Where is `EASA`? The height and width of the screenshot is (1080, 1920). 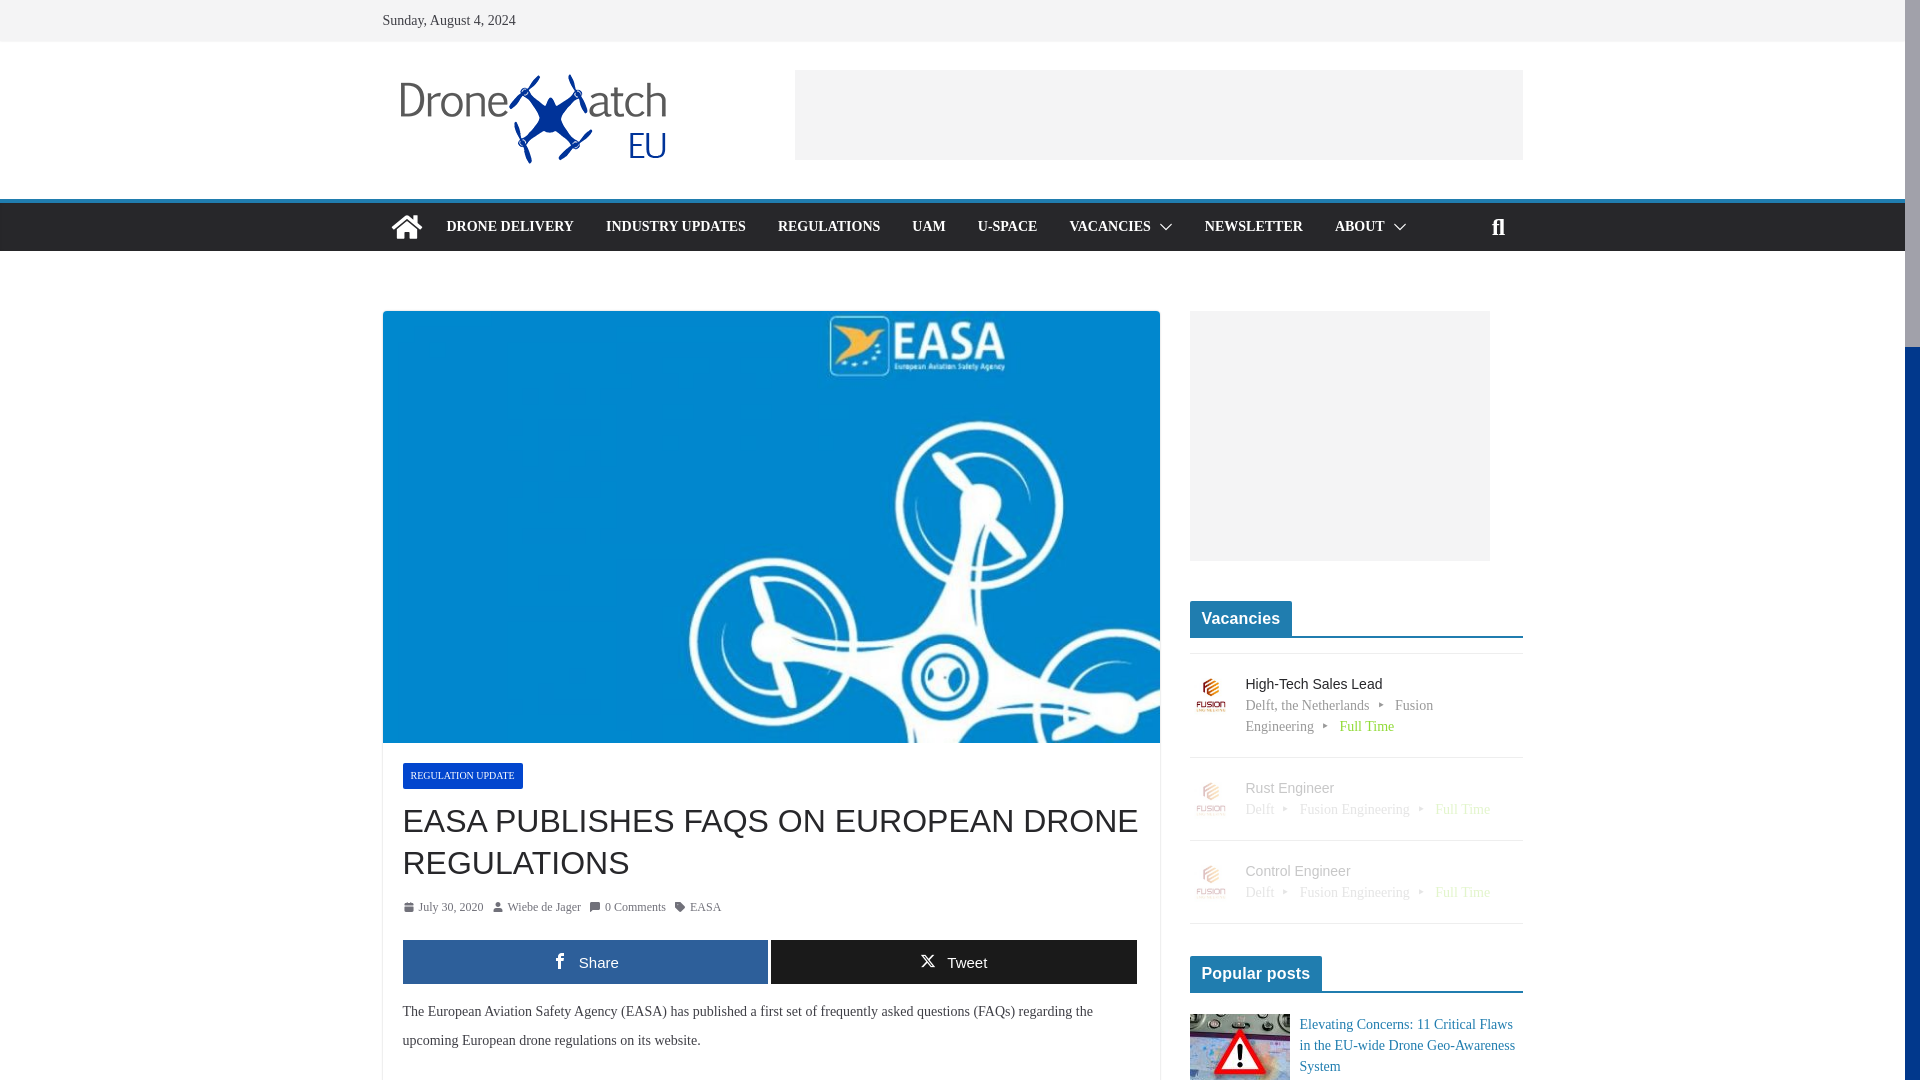
EASA is located at coordinates (705, 908).